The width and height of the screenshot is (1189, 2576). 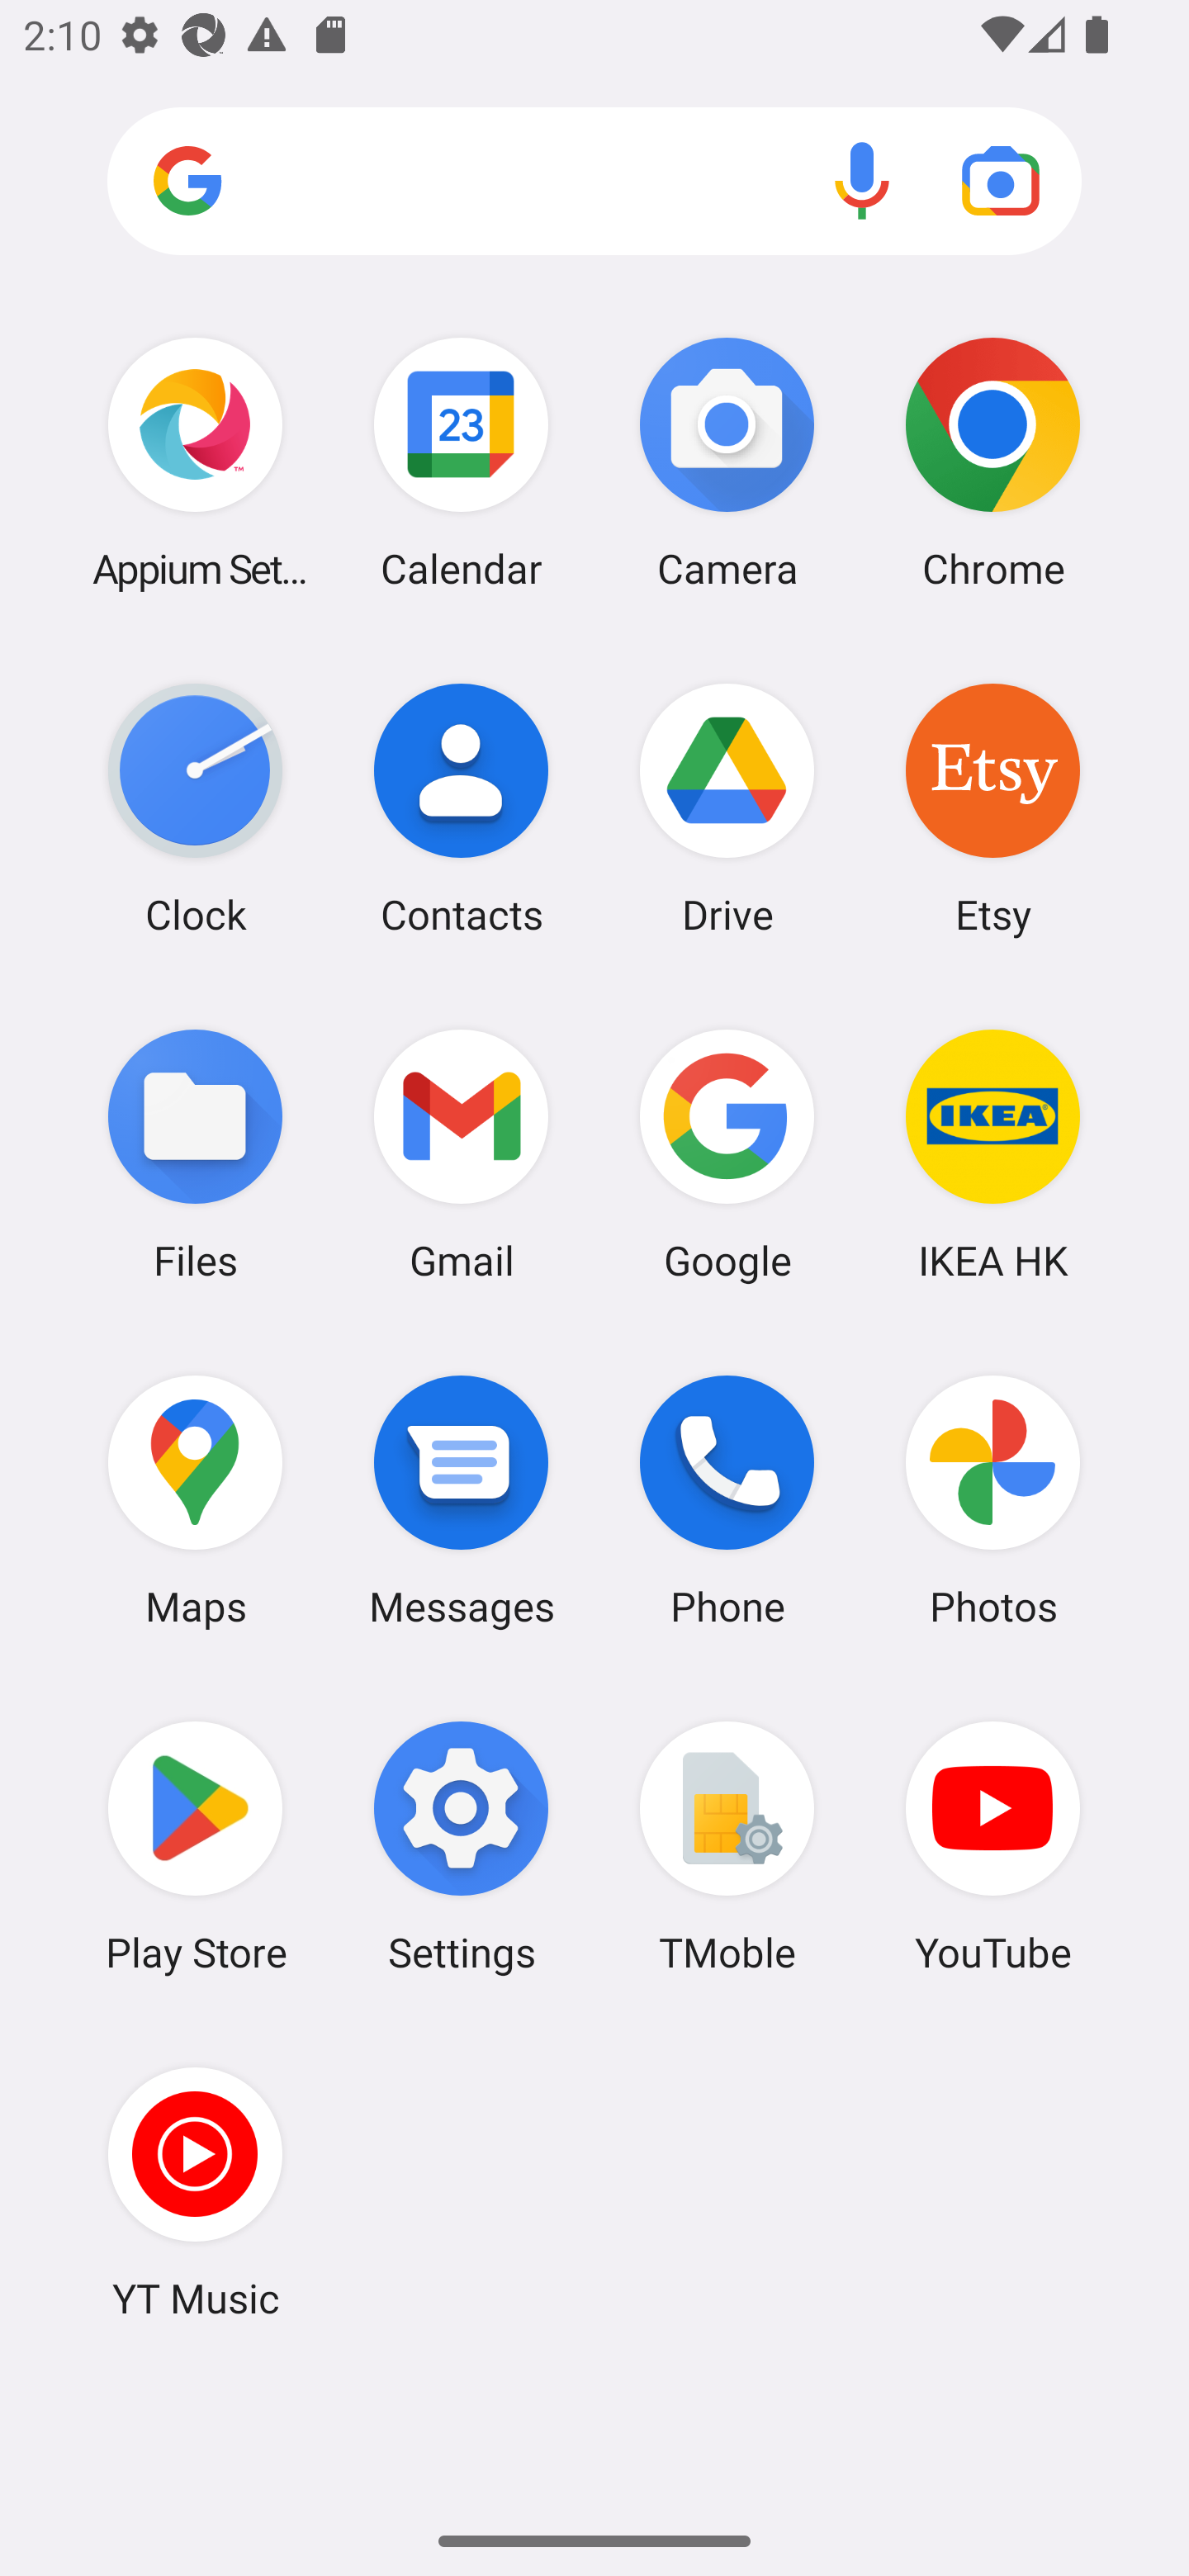 What do you see at coordinates (461, 1153) in the screenshot?
I see `Gmail` at bounding box center [461, 1153].